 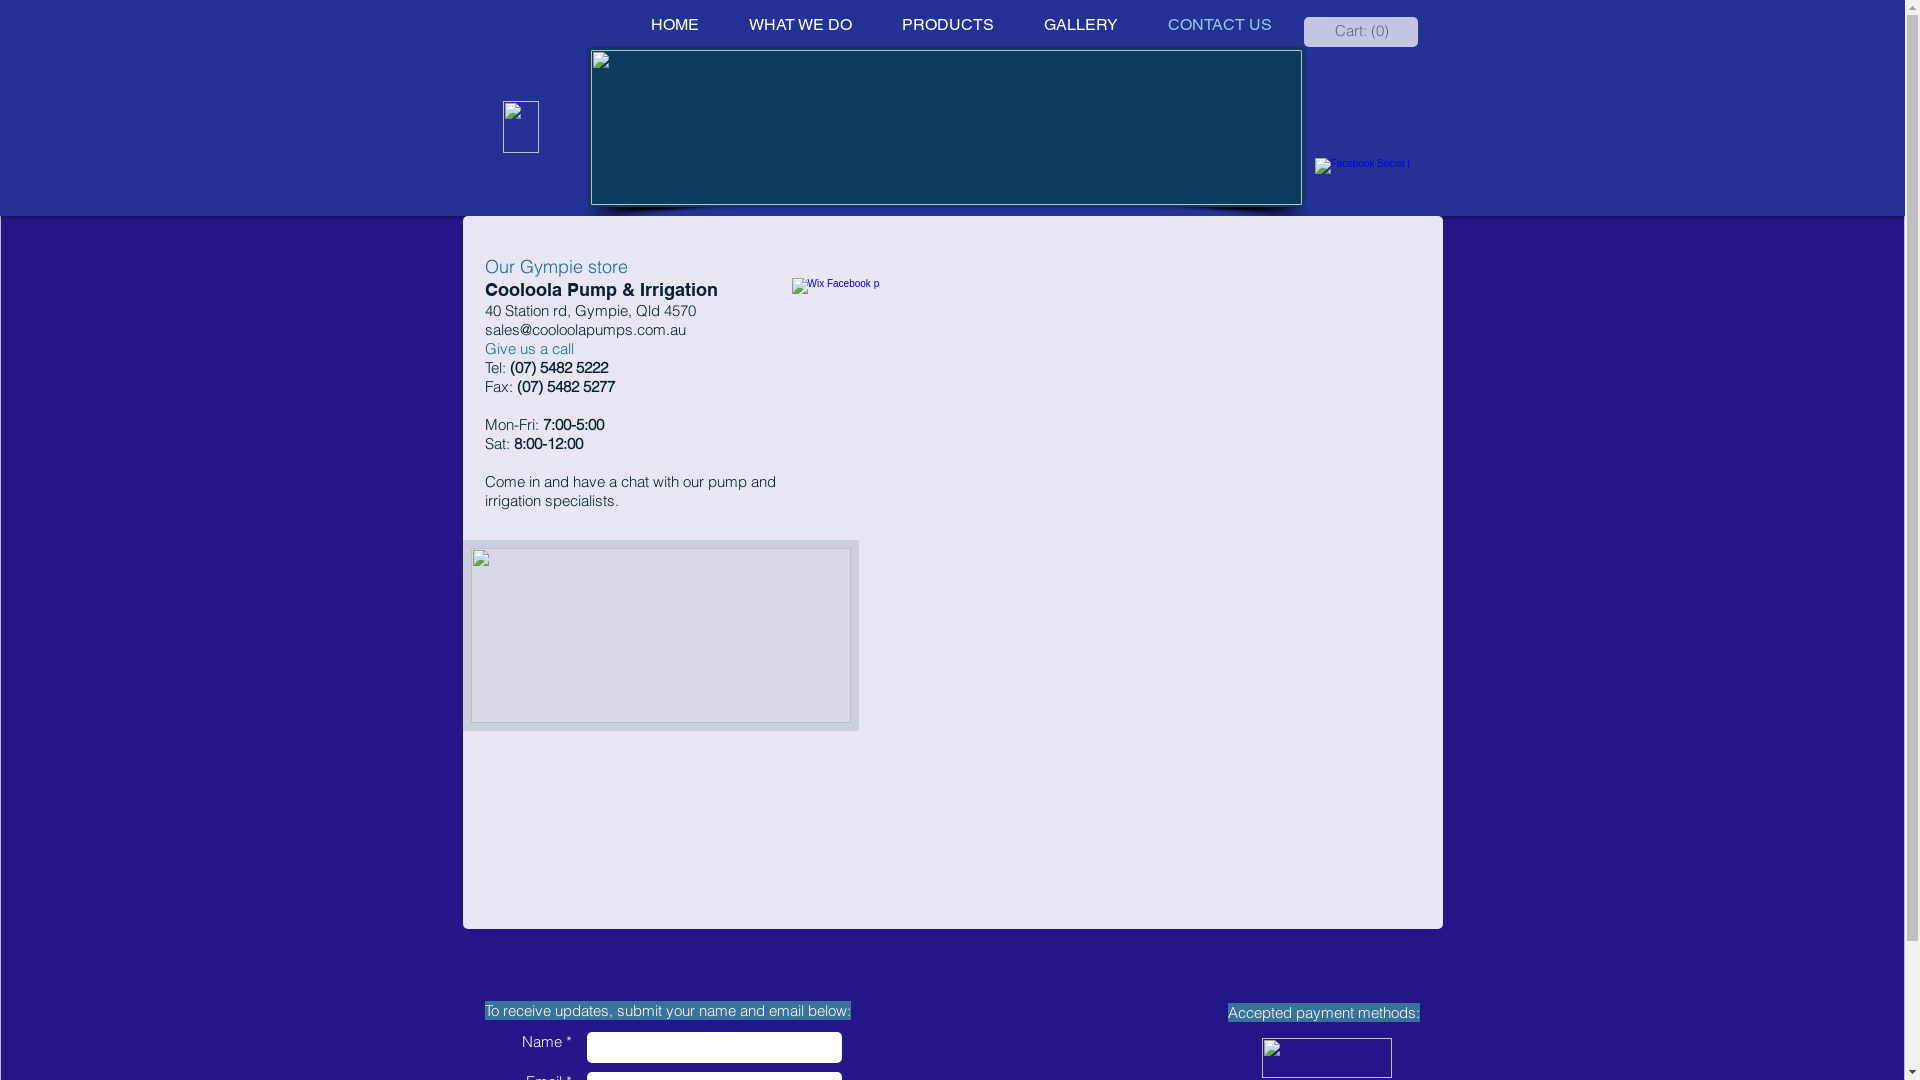 What do you see at coordinates (675, 25) in the screenshot?
I see `HOME` at bounding box center [675, 25].